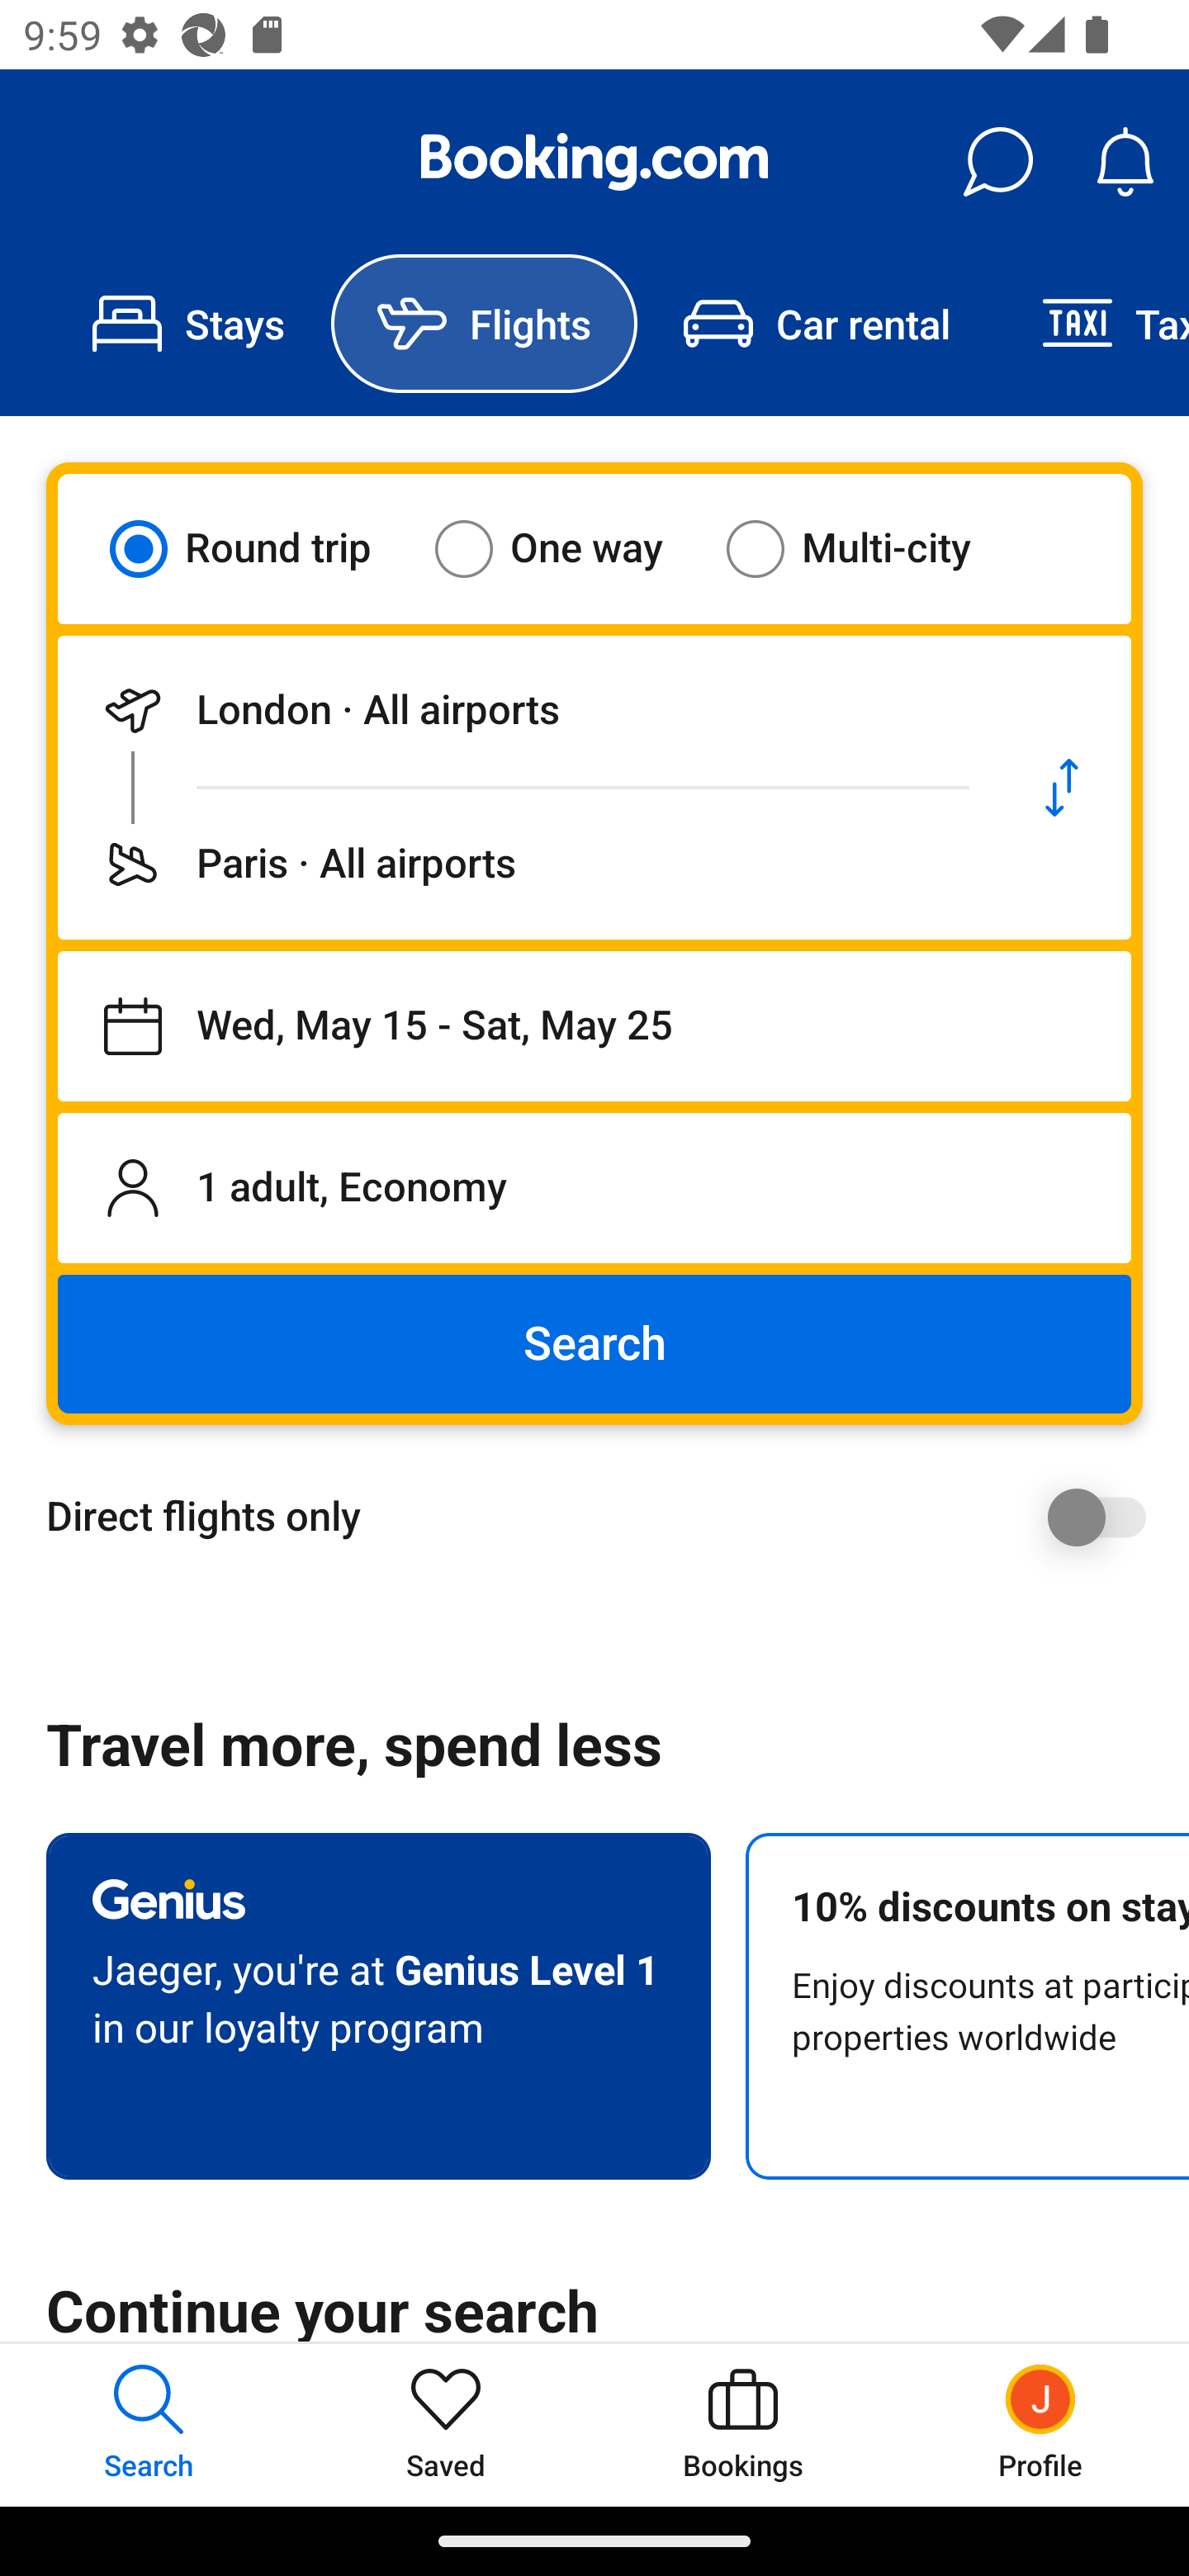 Image resolution: width=1189 pixels, height=2576 pixels. Describe the element at coordinates (869, 548) in the screenshot. I see `Multi-city` at that location.